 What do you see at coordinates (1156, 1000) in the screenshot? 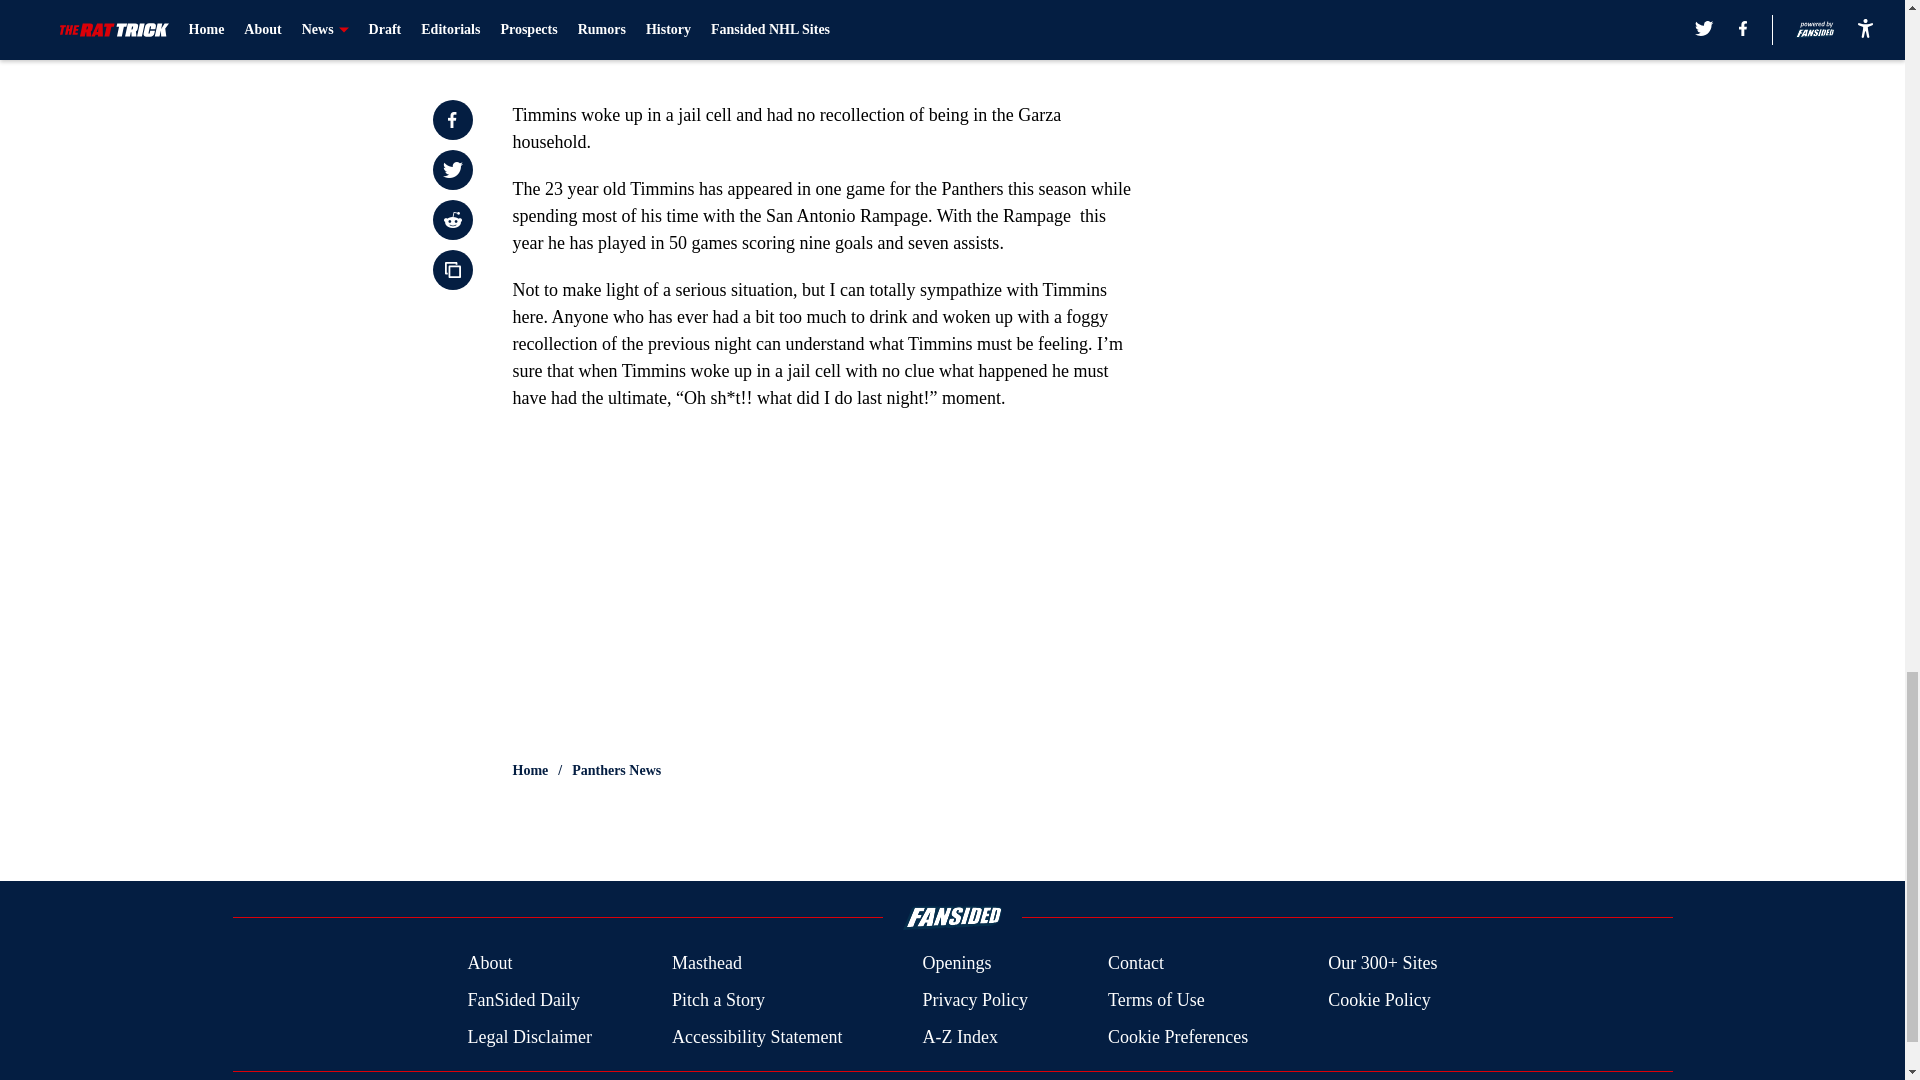
I see `Terms of Use` at bounding box center [1156, 1000].